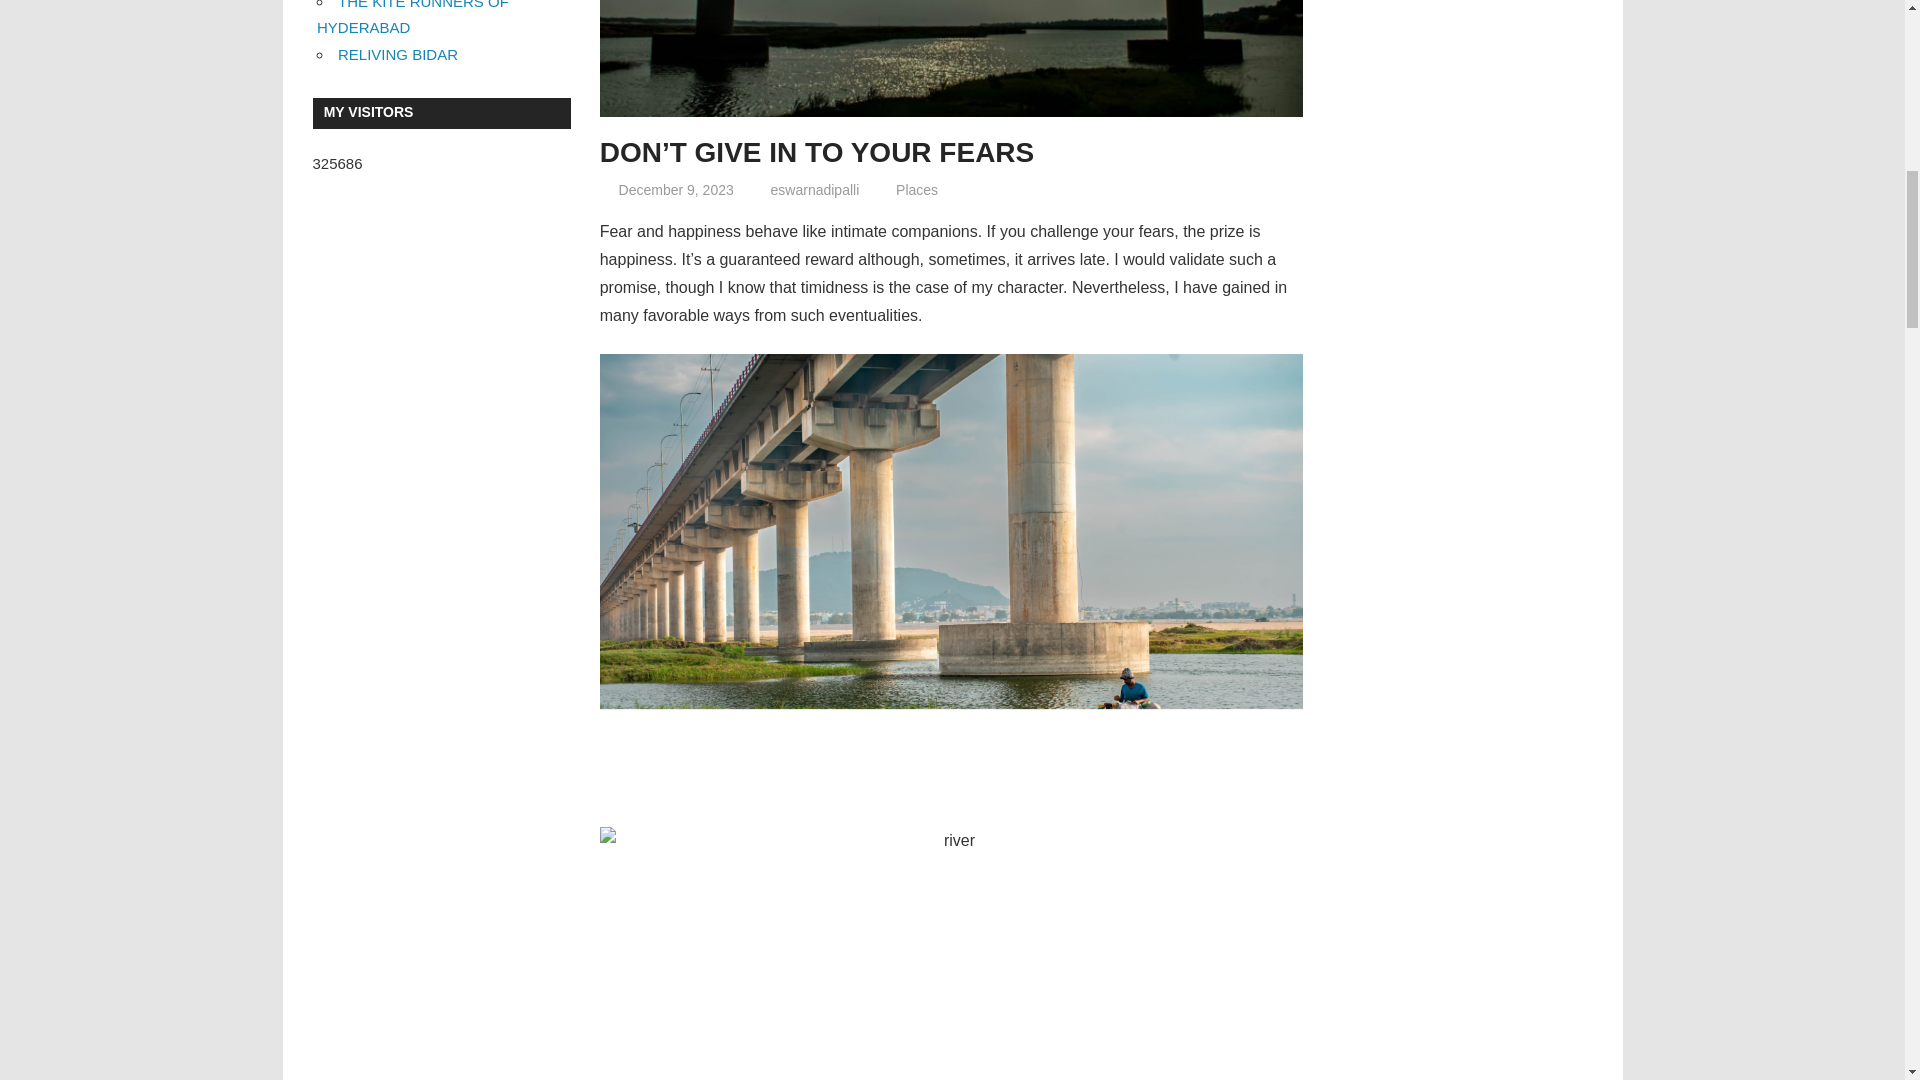 The width and height of the screenshot is (1920, 1080). I want to click on December 9, 2023, so click(676, 190).